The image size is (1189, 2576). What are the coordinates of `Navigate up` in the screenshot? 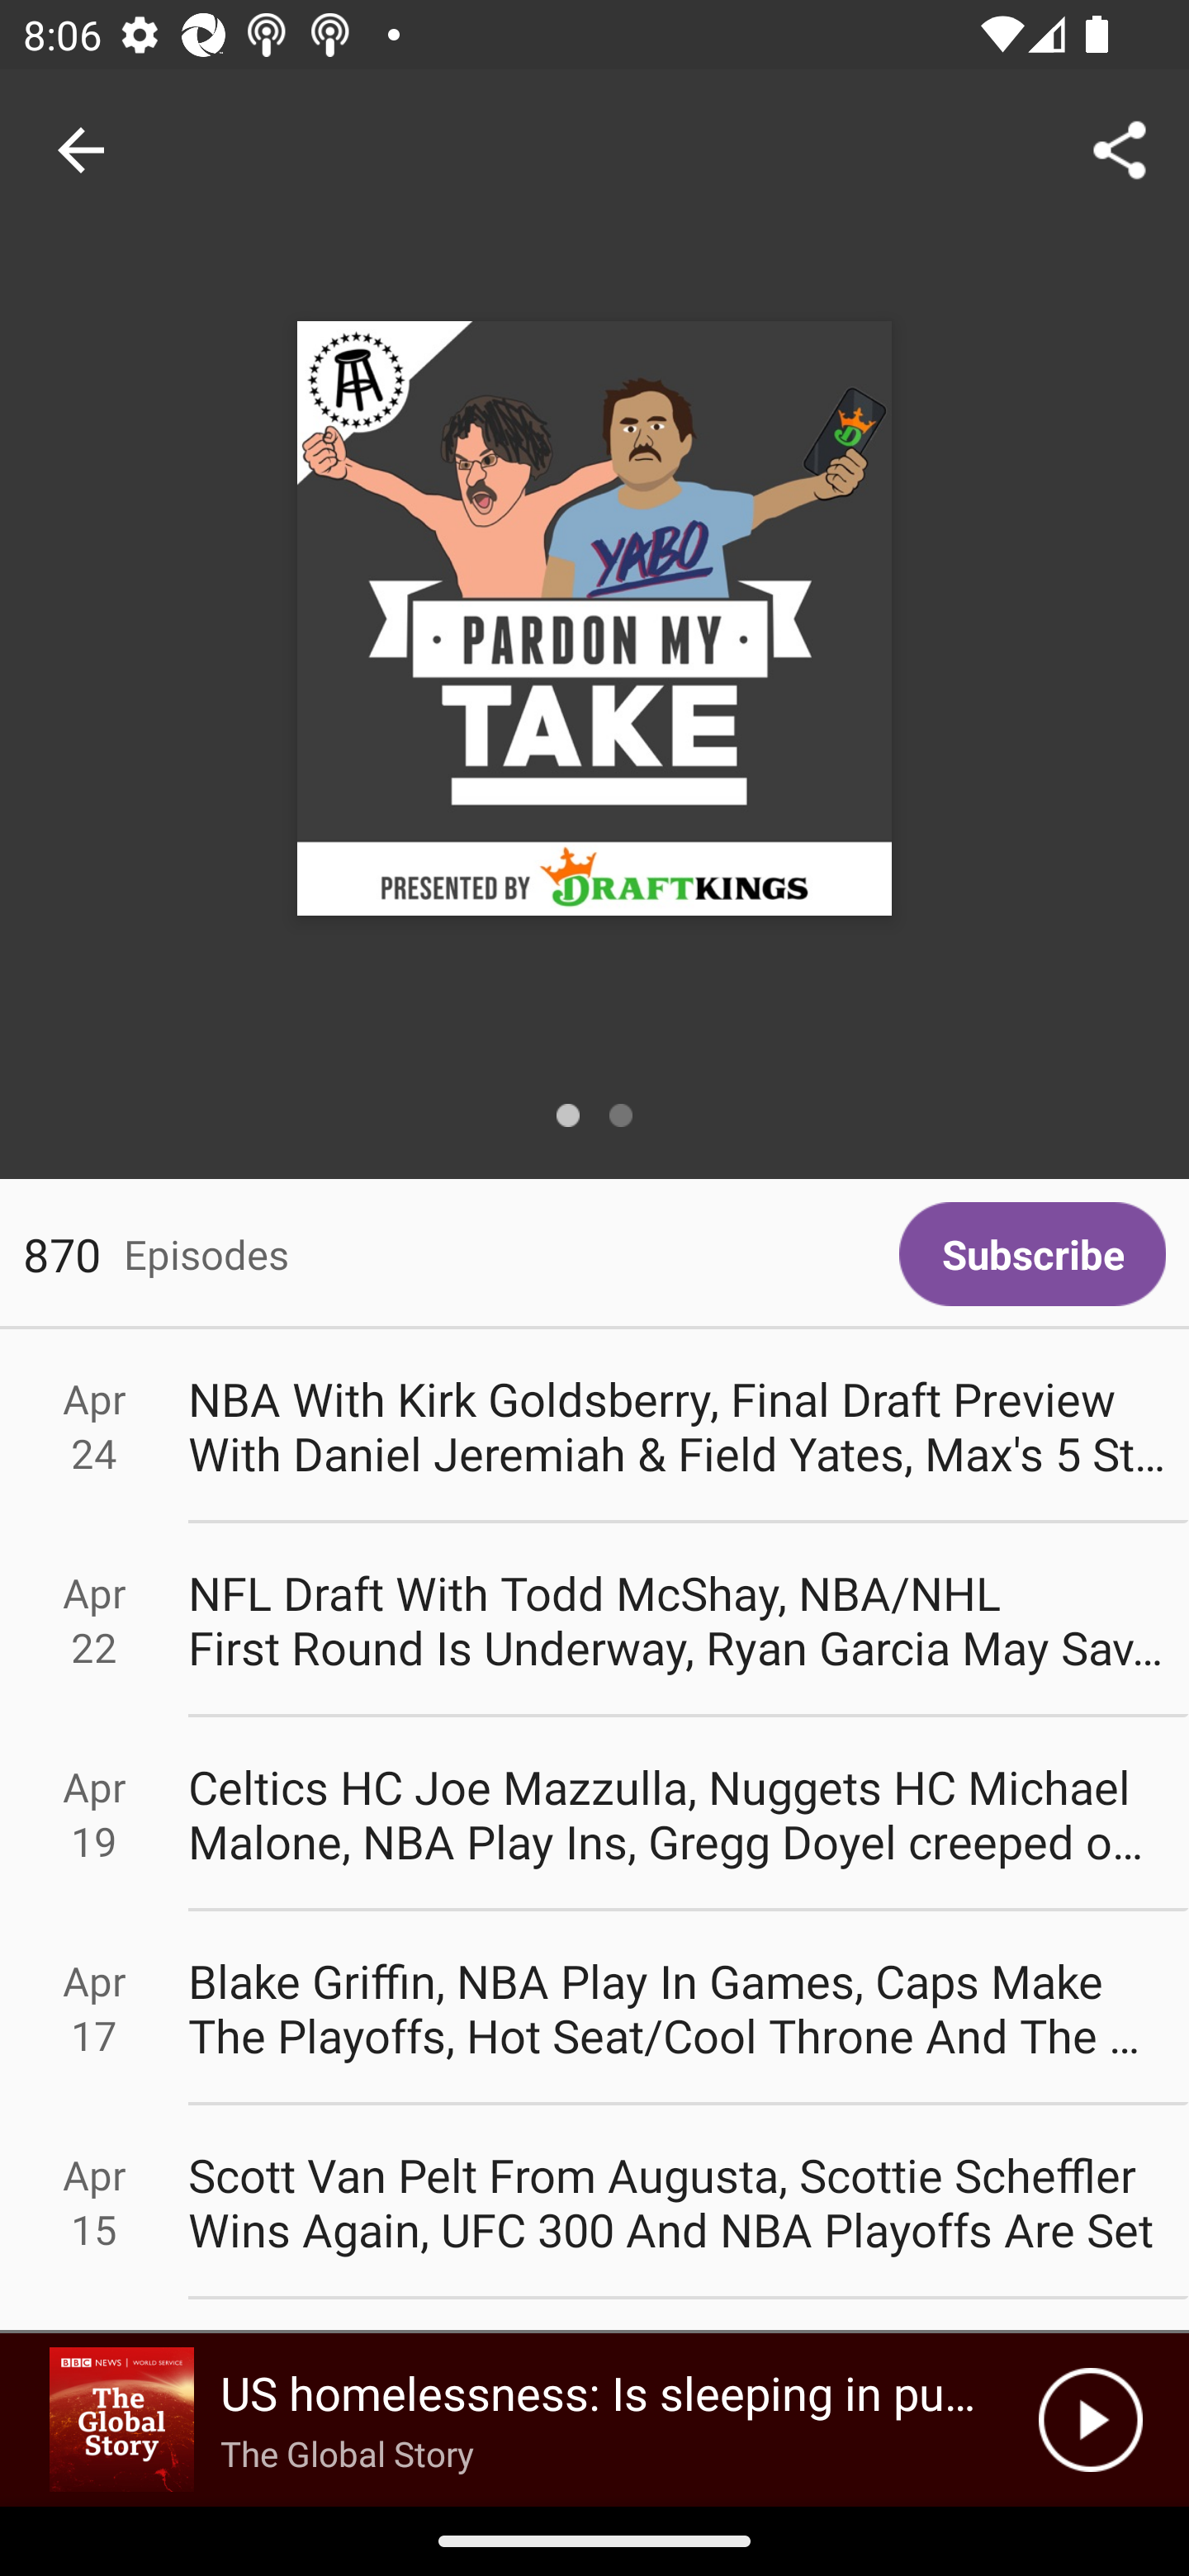 It's located at (81, 150).